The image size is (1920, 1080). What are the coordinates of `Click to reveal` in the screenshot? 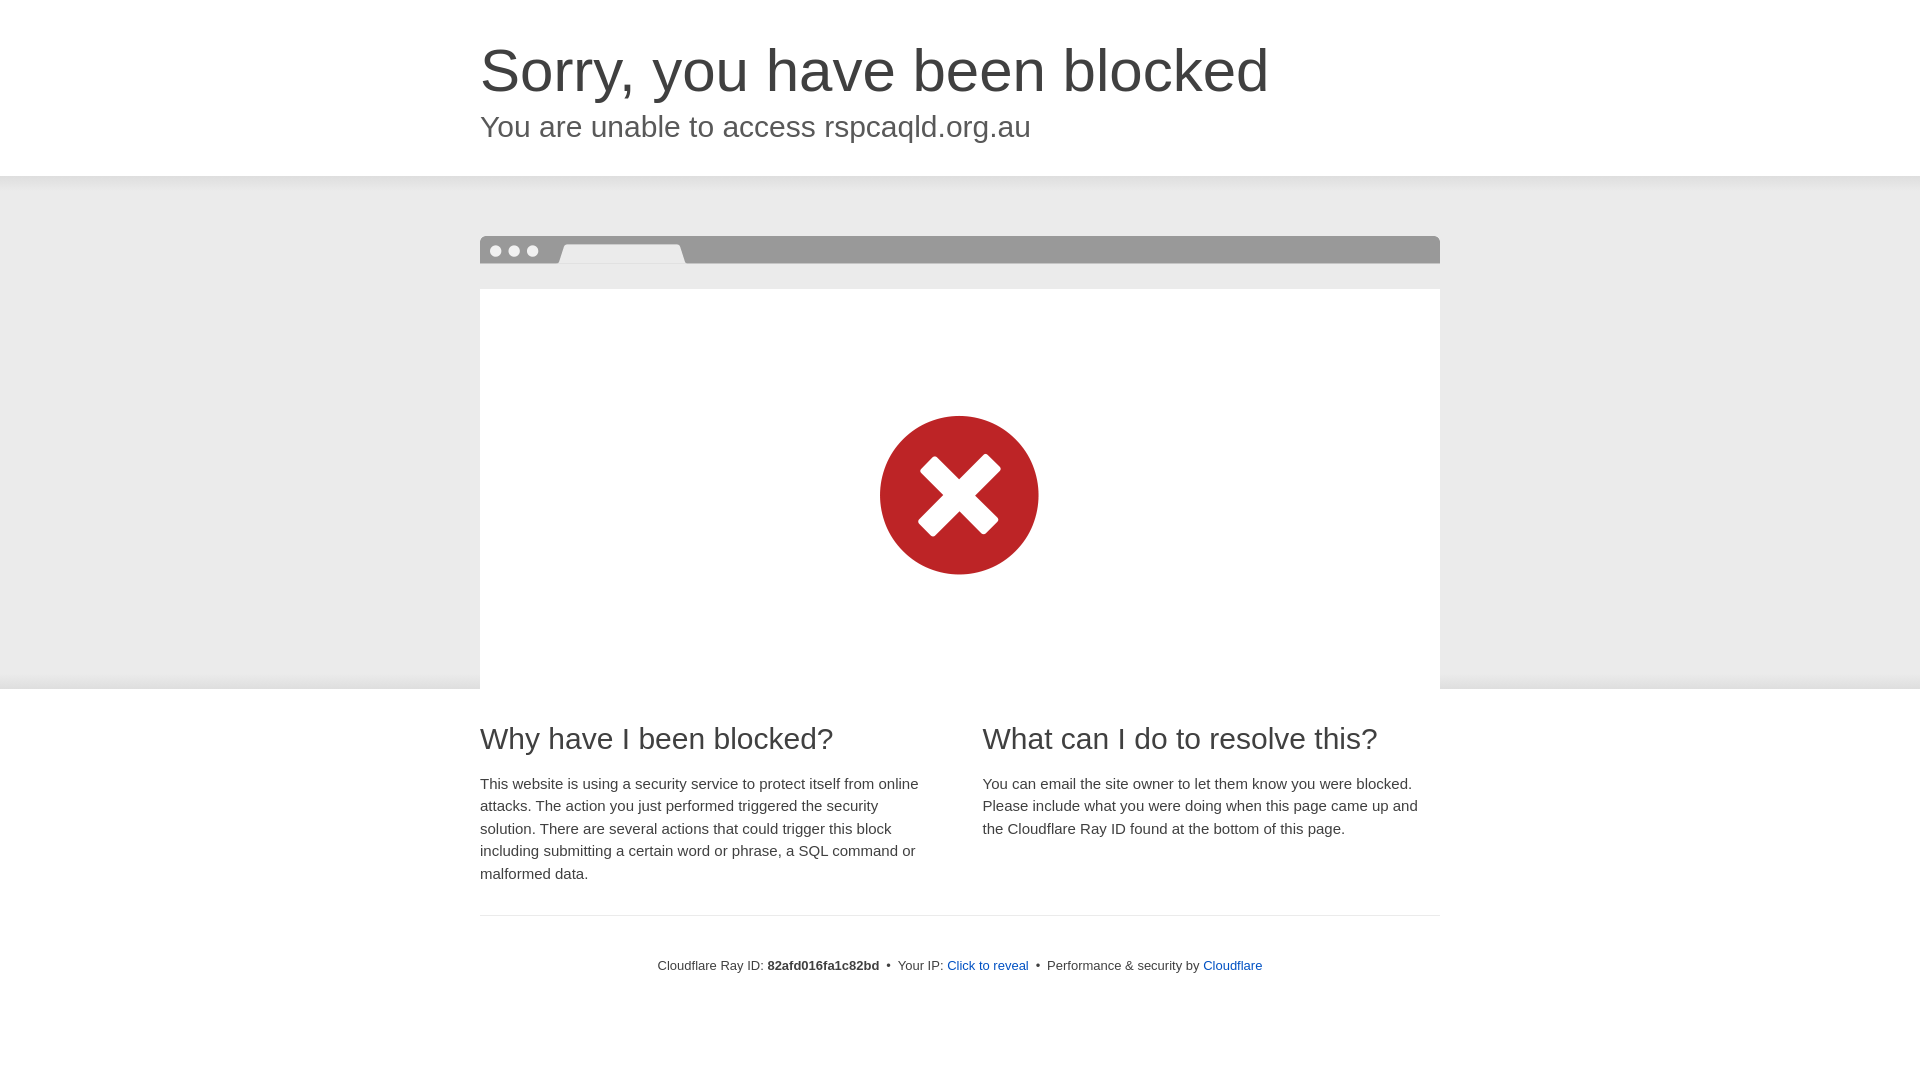 It's located at (988, 966).